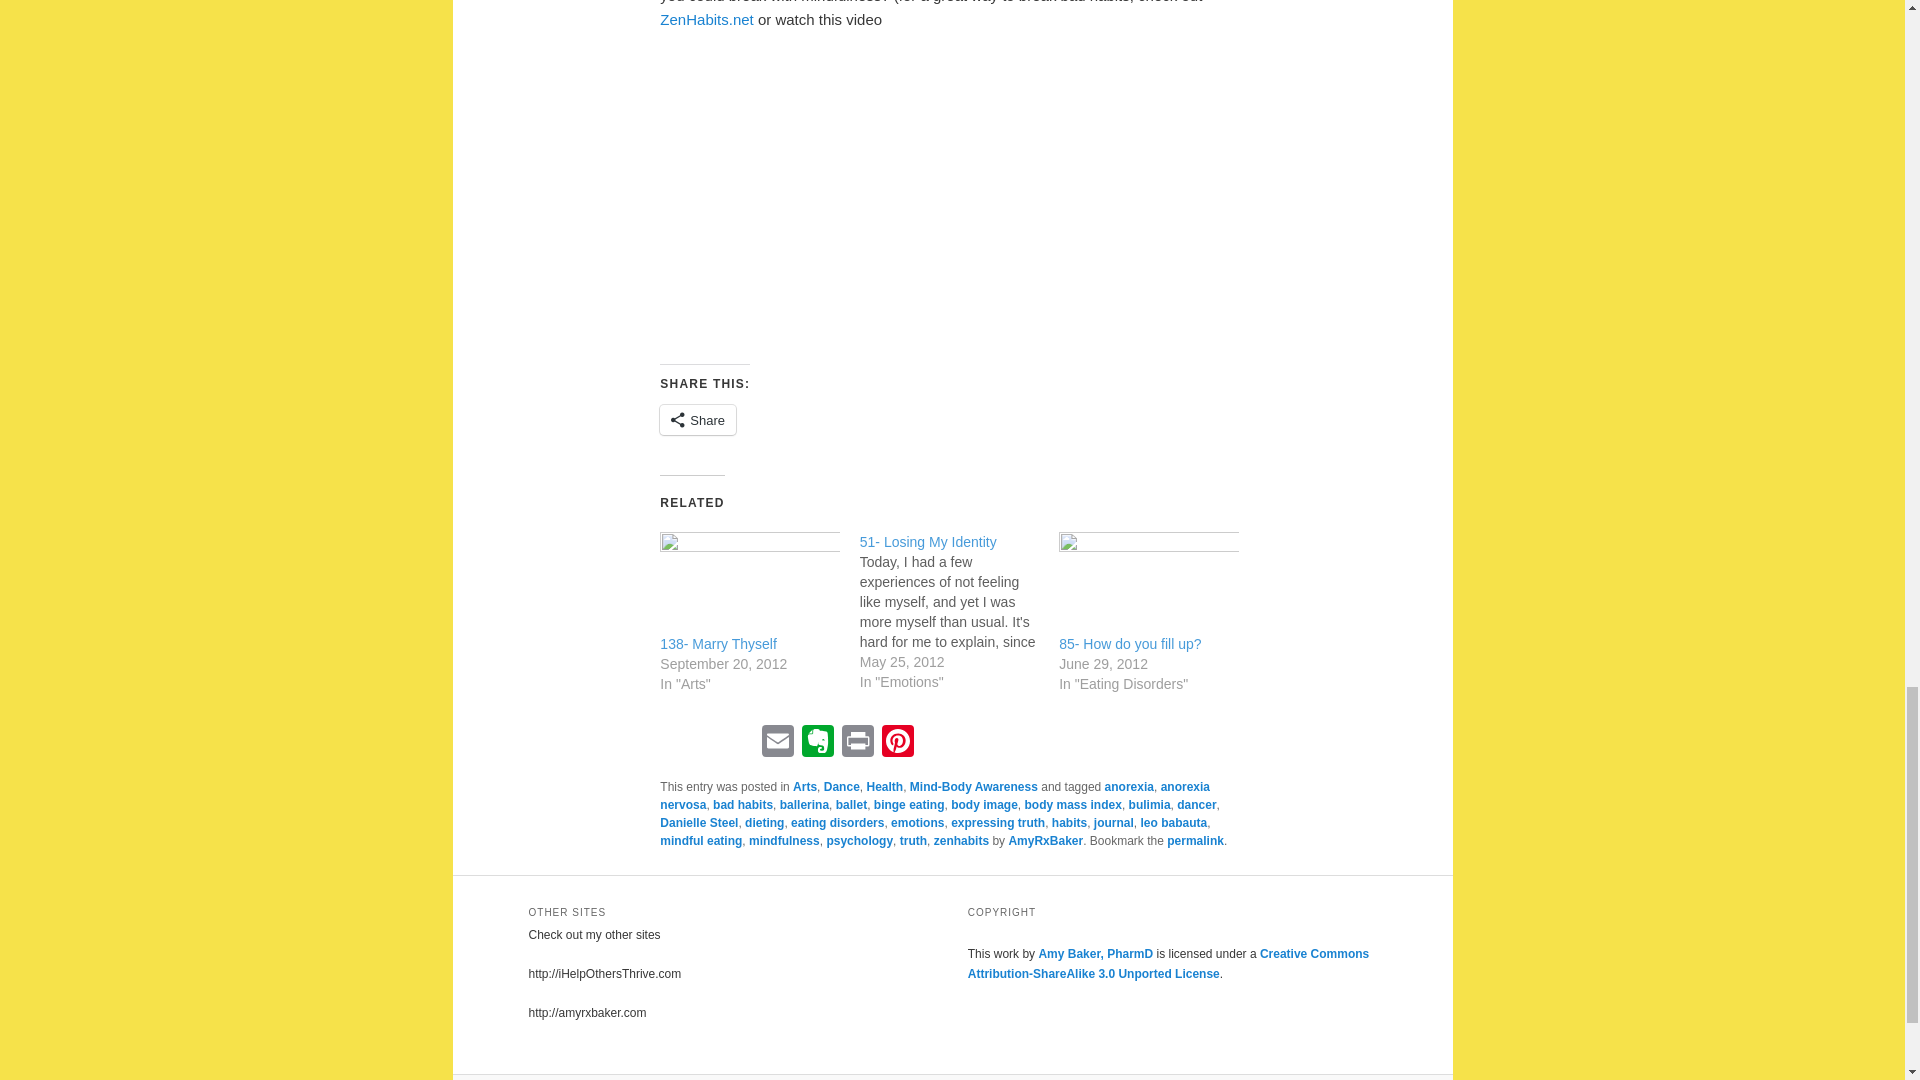 The image size is (1920, 1080). I want to click on 51- Losing My Identity, so click(960, 612).